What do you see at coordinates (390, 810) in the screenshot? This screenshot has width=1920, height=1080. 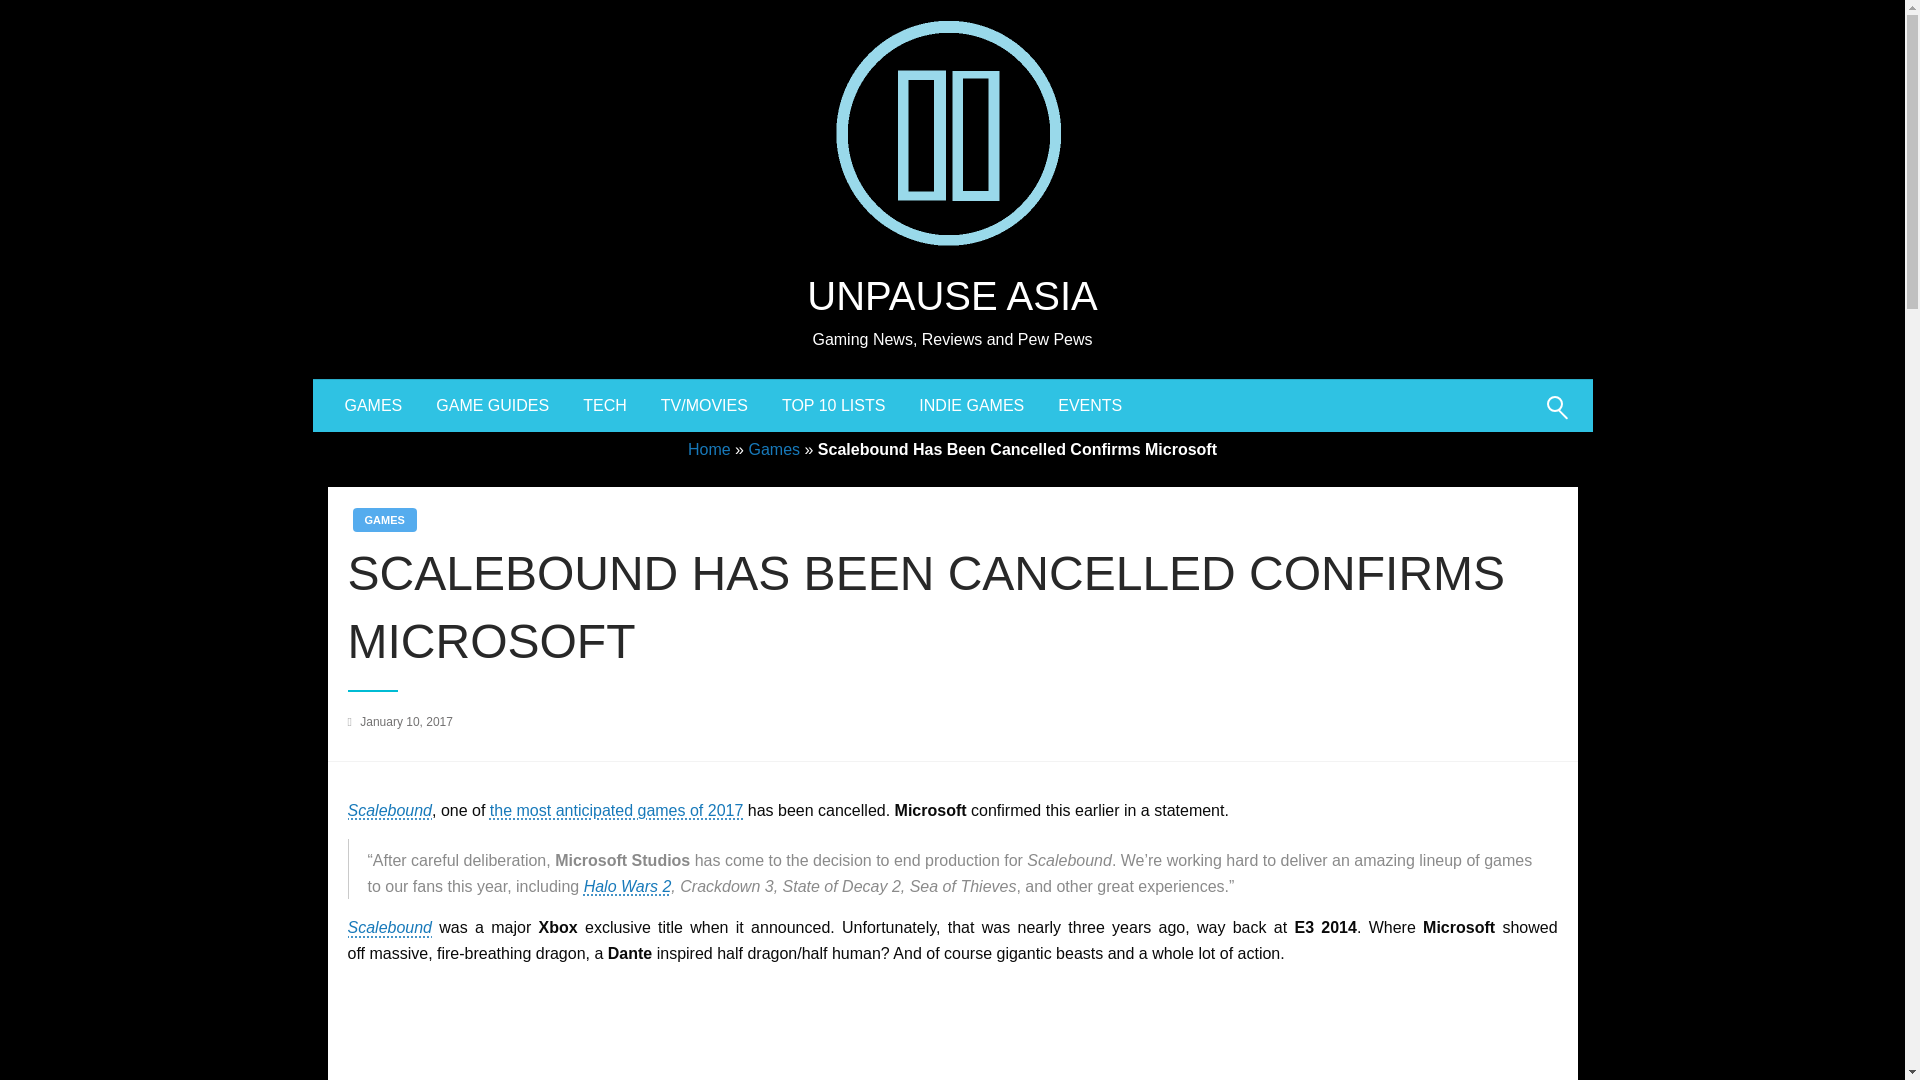 I see `Scalebound` at bounding box center [390, 810].